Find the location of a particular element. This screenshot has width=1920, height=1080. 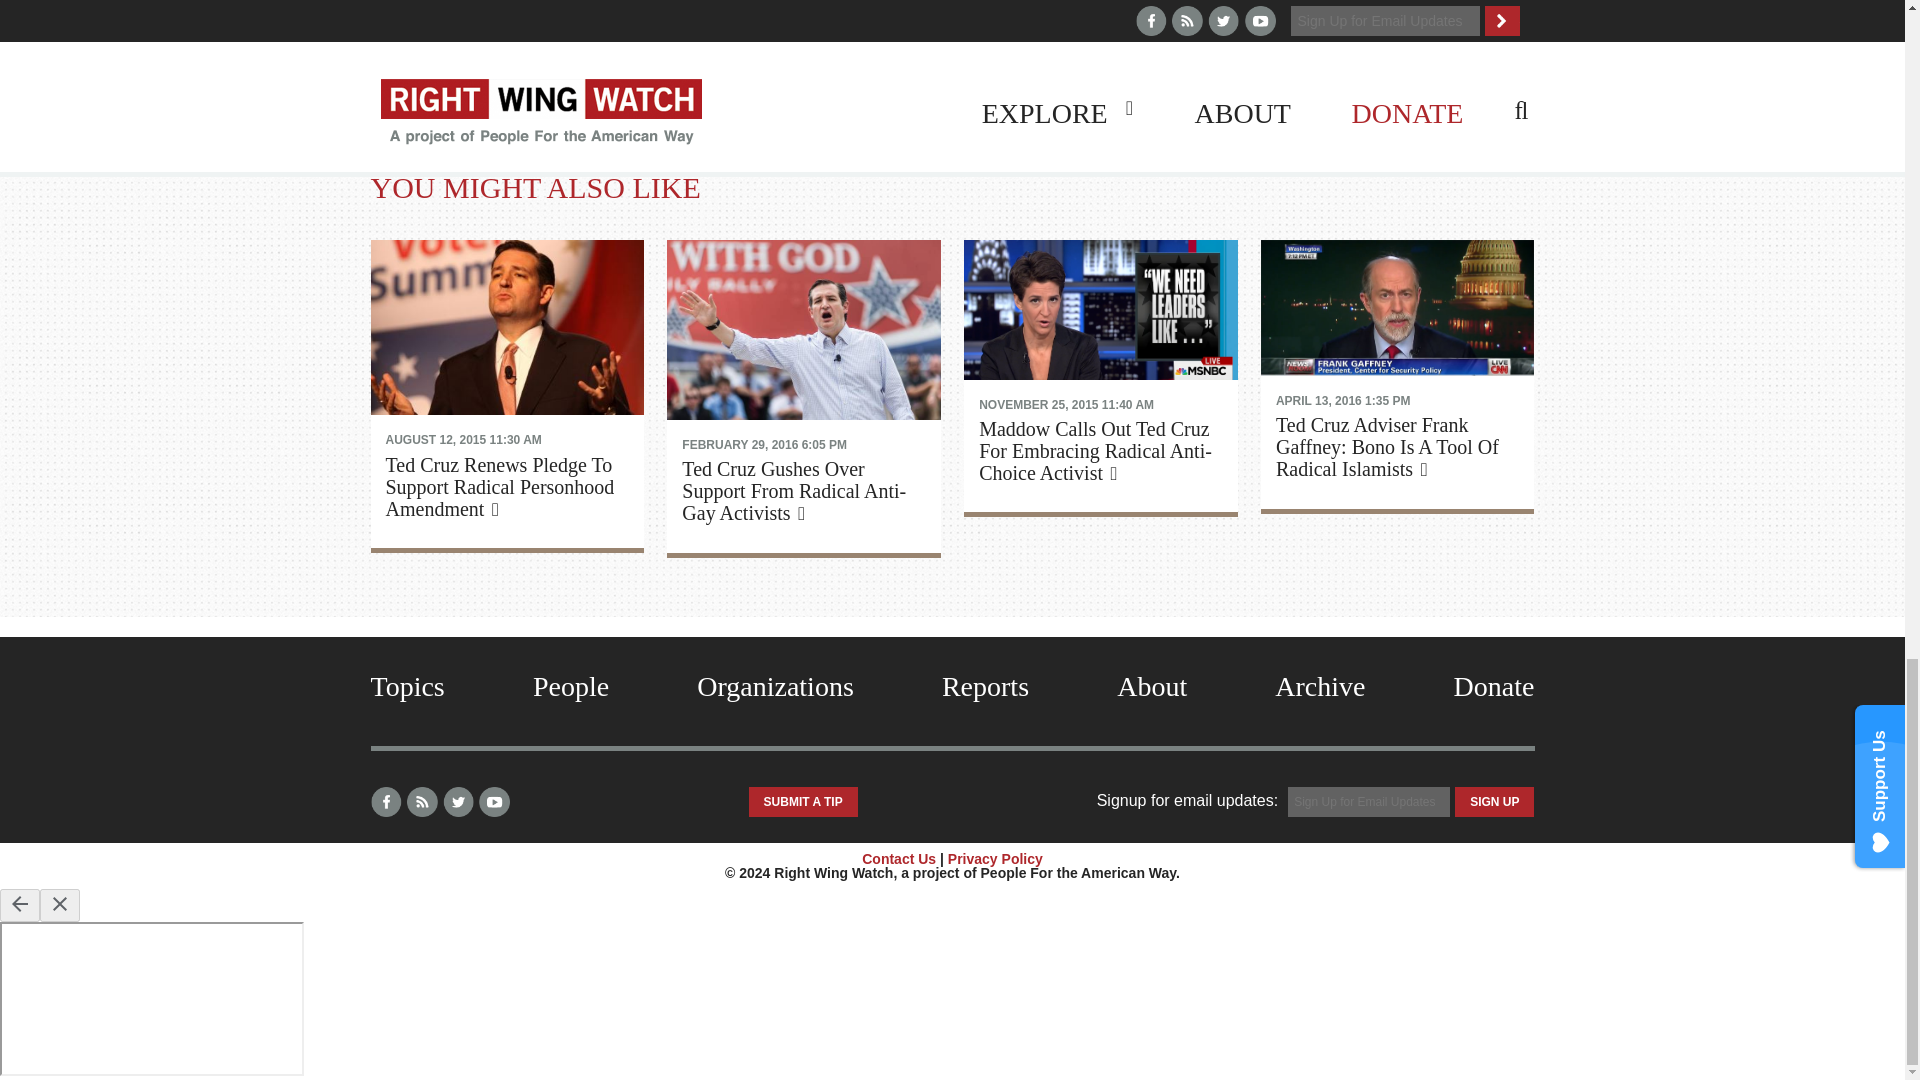

Ted Cruz Gushes Over Support From Radical Anti-Gay Activists is located at coordinates (803, 481).